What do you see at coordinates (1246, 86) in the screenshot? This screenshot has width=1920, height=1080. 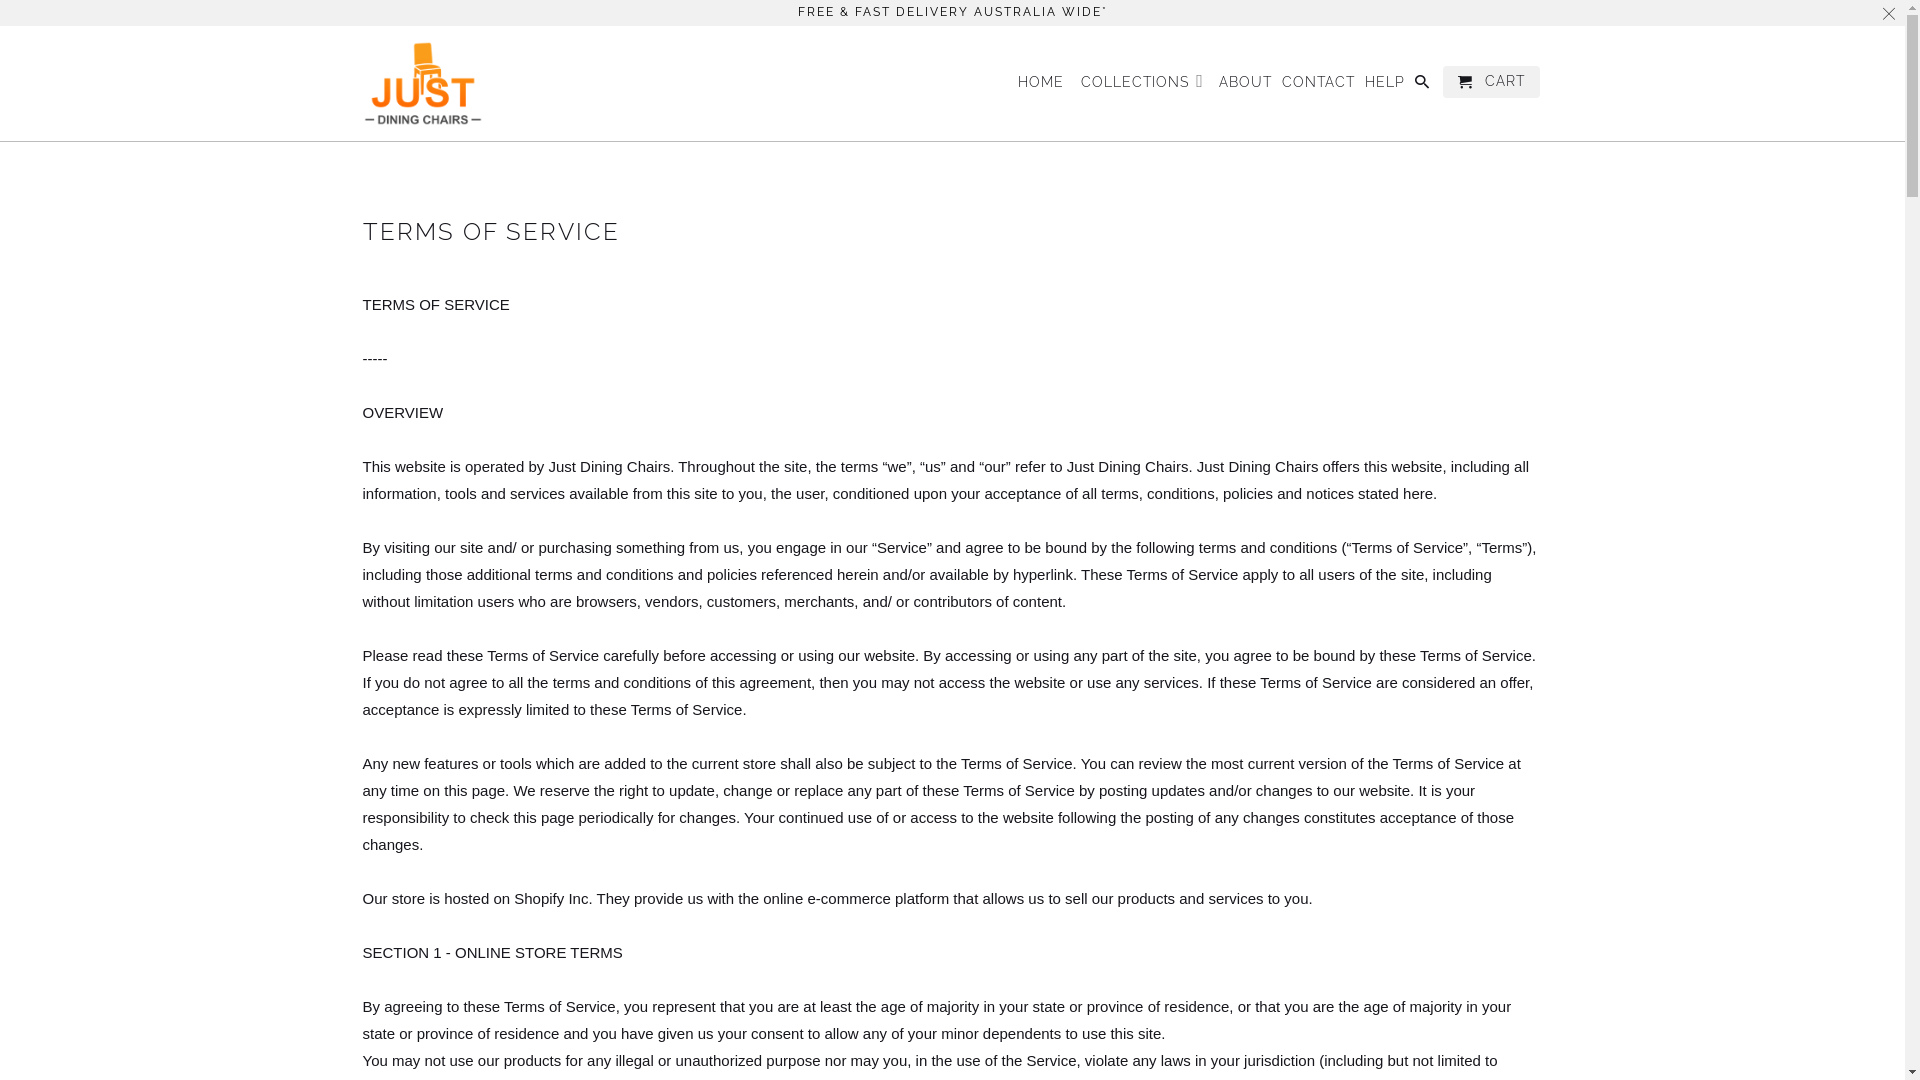 I see `ABOUT` at bounding box center [1246, 86].